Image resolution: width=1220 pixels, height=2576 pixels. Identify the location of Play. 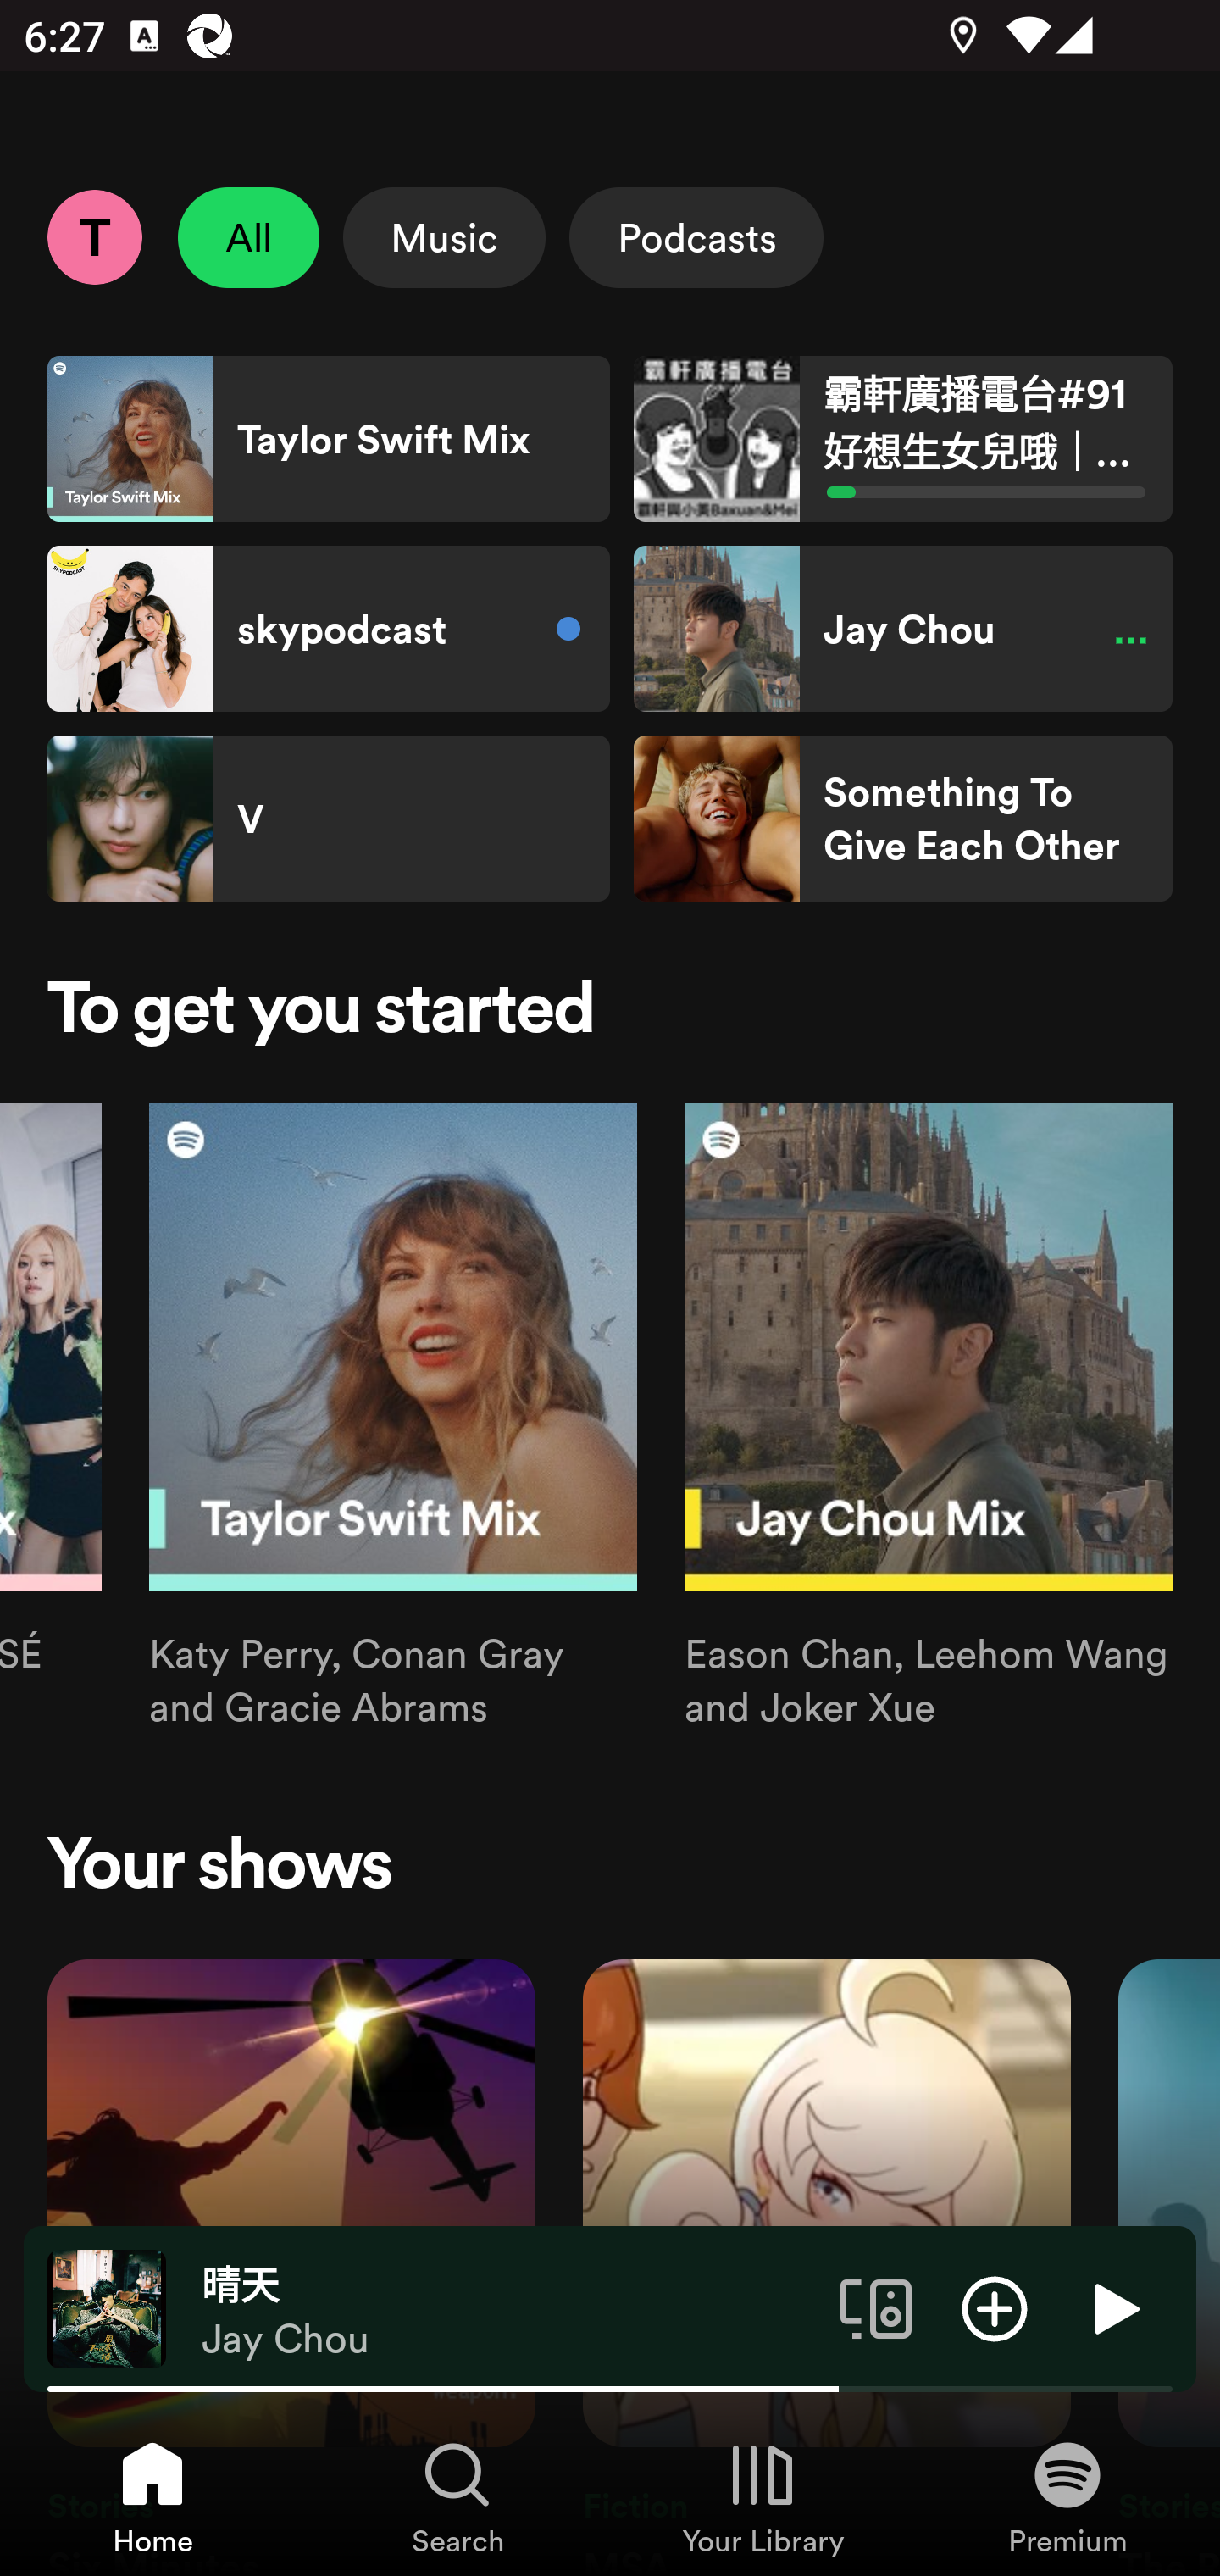
(1113, 2307).